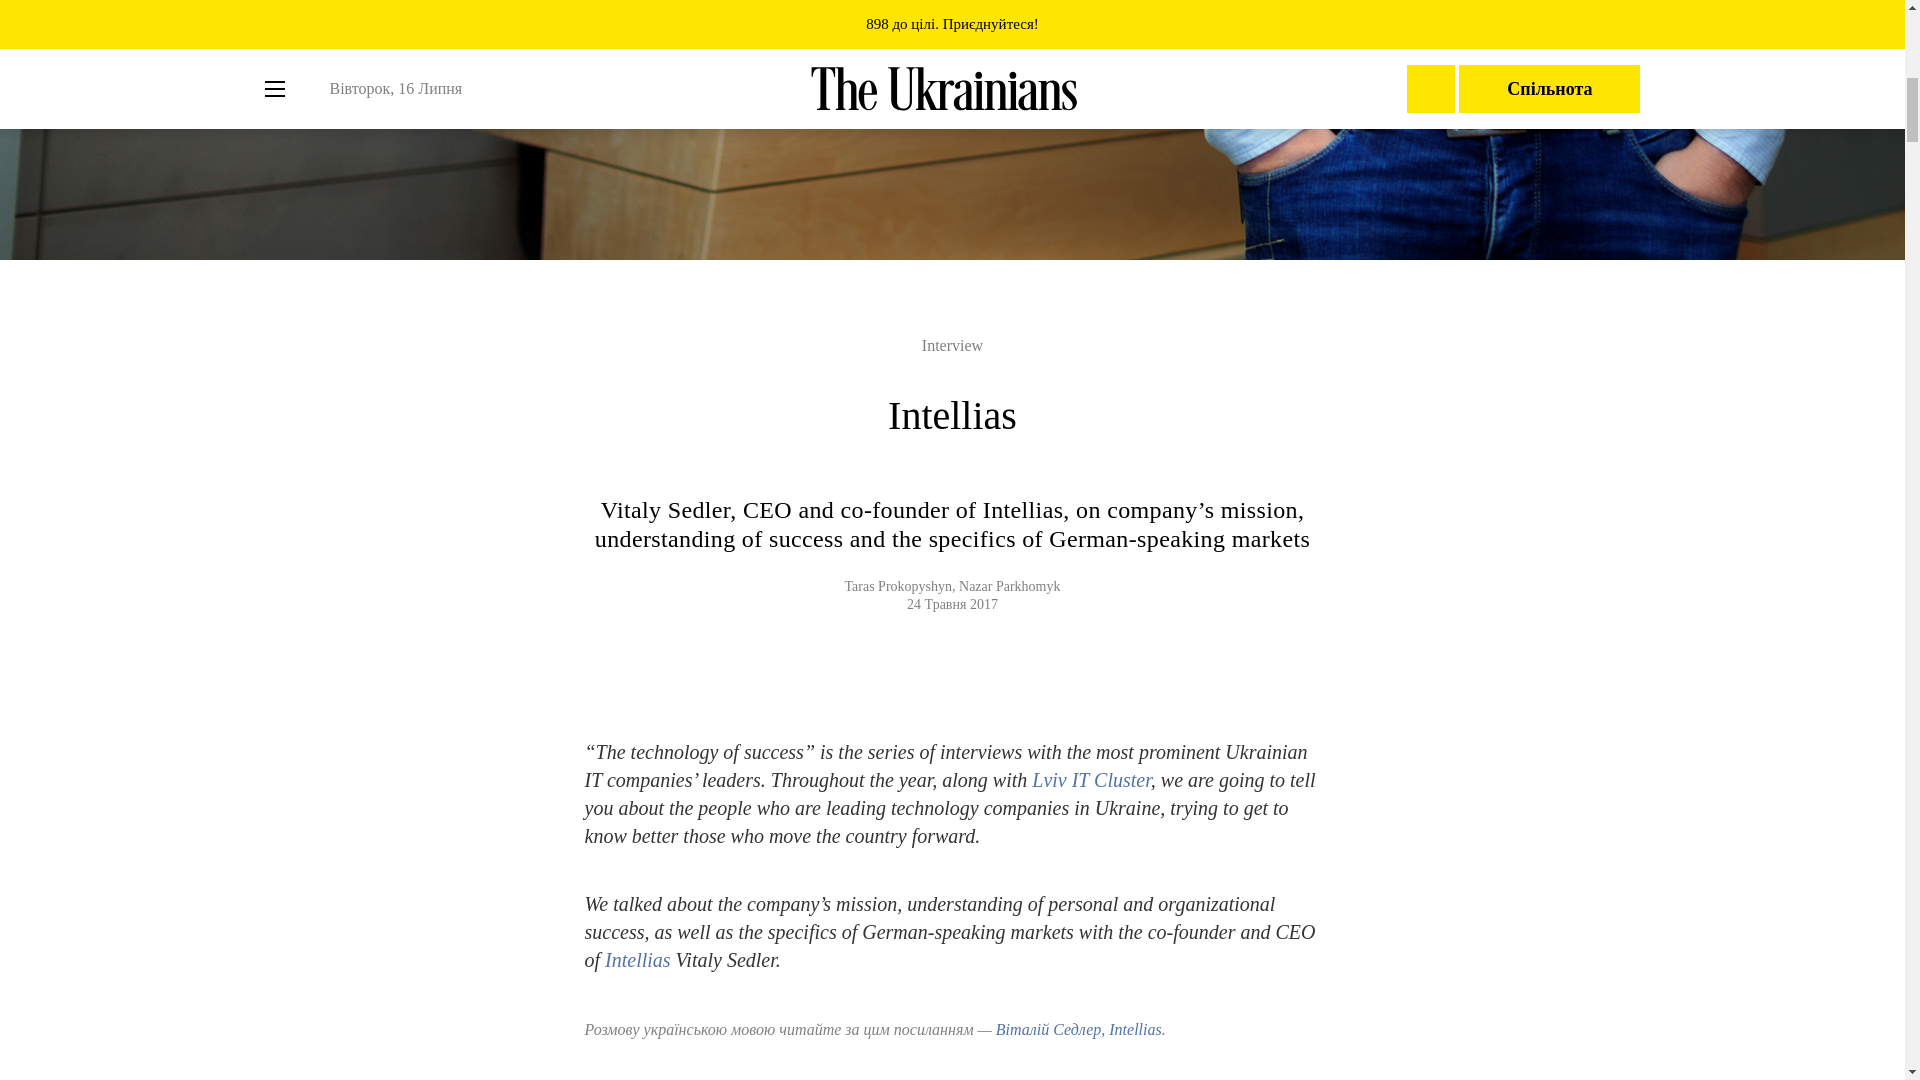  What do you see at coordinates (1091, 779) in the screenshot?
I see `Lviv IT Cluster` at bounding box center [1091, 779].